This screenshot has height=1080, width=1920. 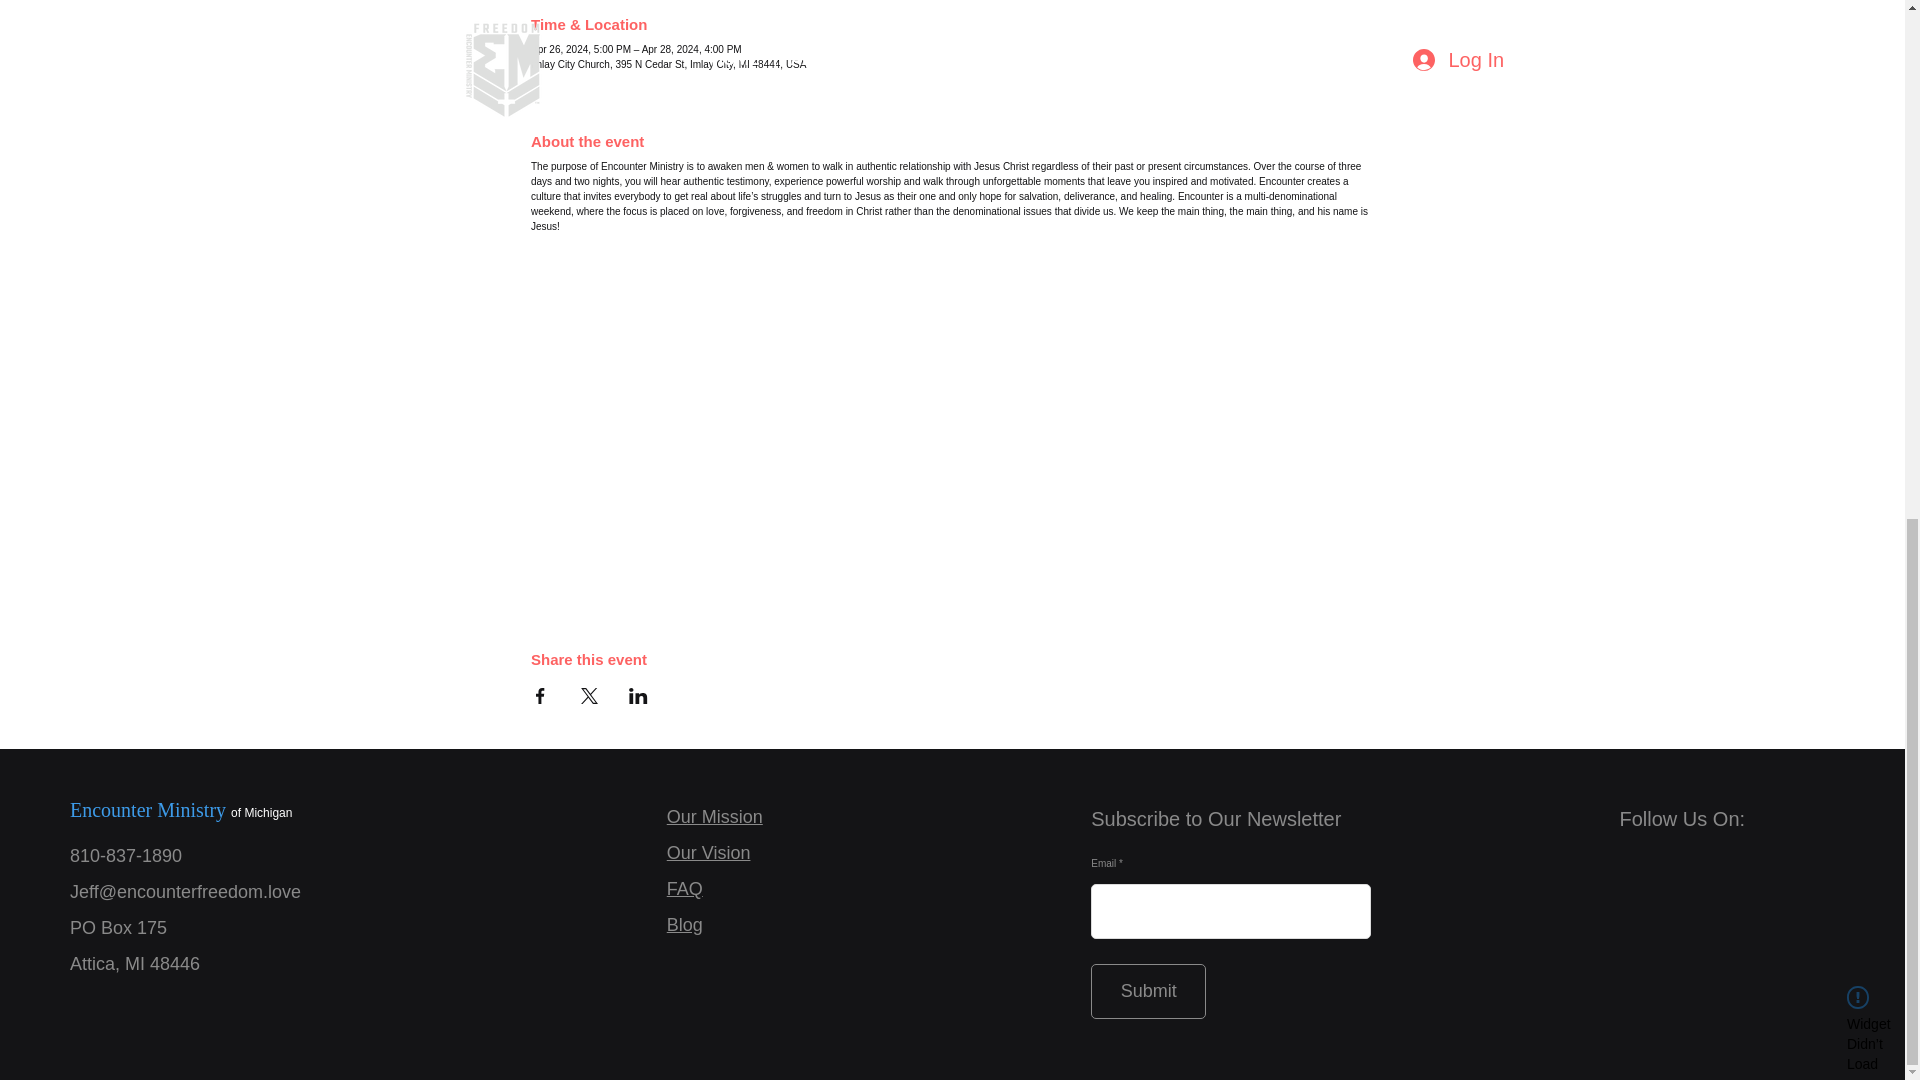 What do you see at coordinates (684, 888) in the screenshot?
I see `FAQ` at bounding box center [684, 888].